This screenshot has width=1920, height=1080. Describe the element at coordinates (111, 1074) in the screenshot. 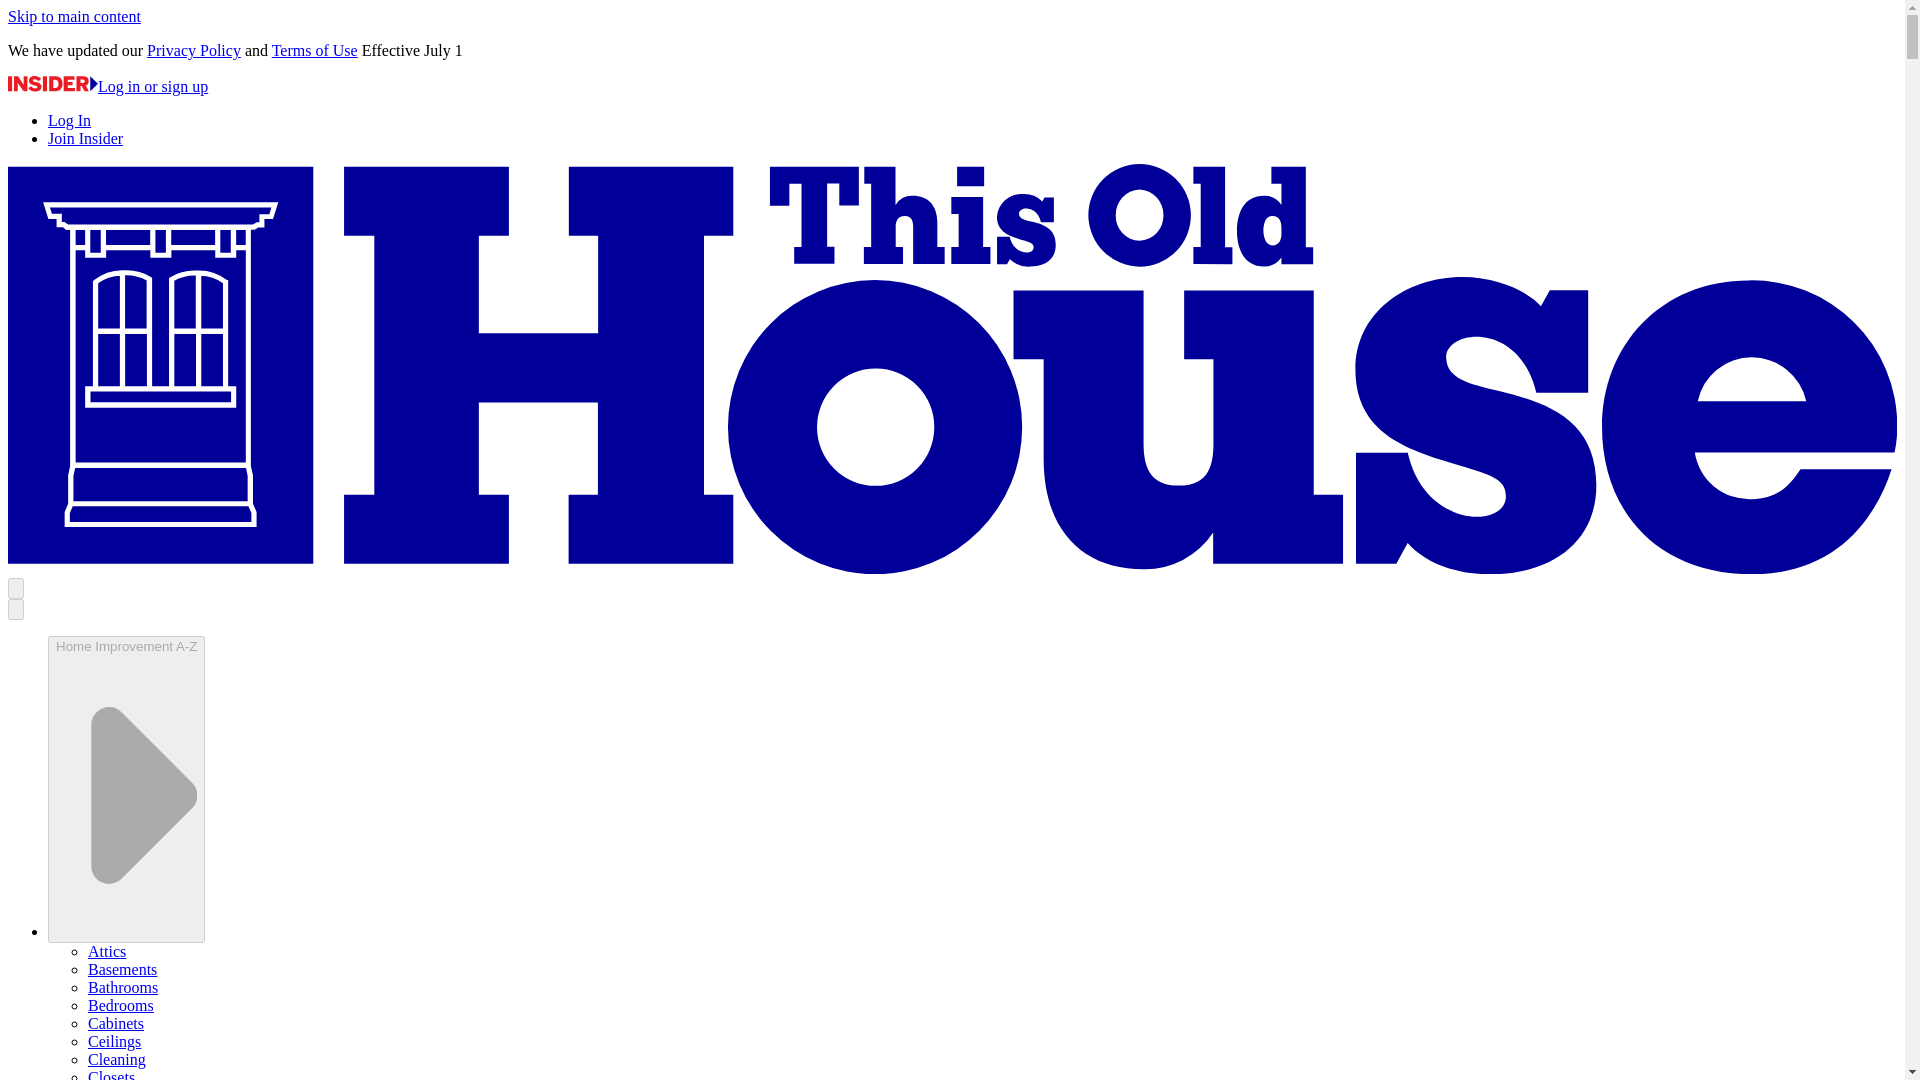

I see `Closets` at that location.